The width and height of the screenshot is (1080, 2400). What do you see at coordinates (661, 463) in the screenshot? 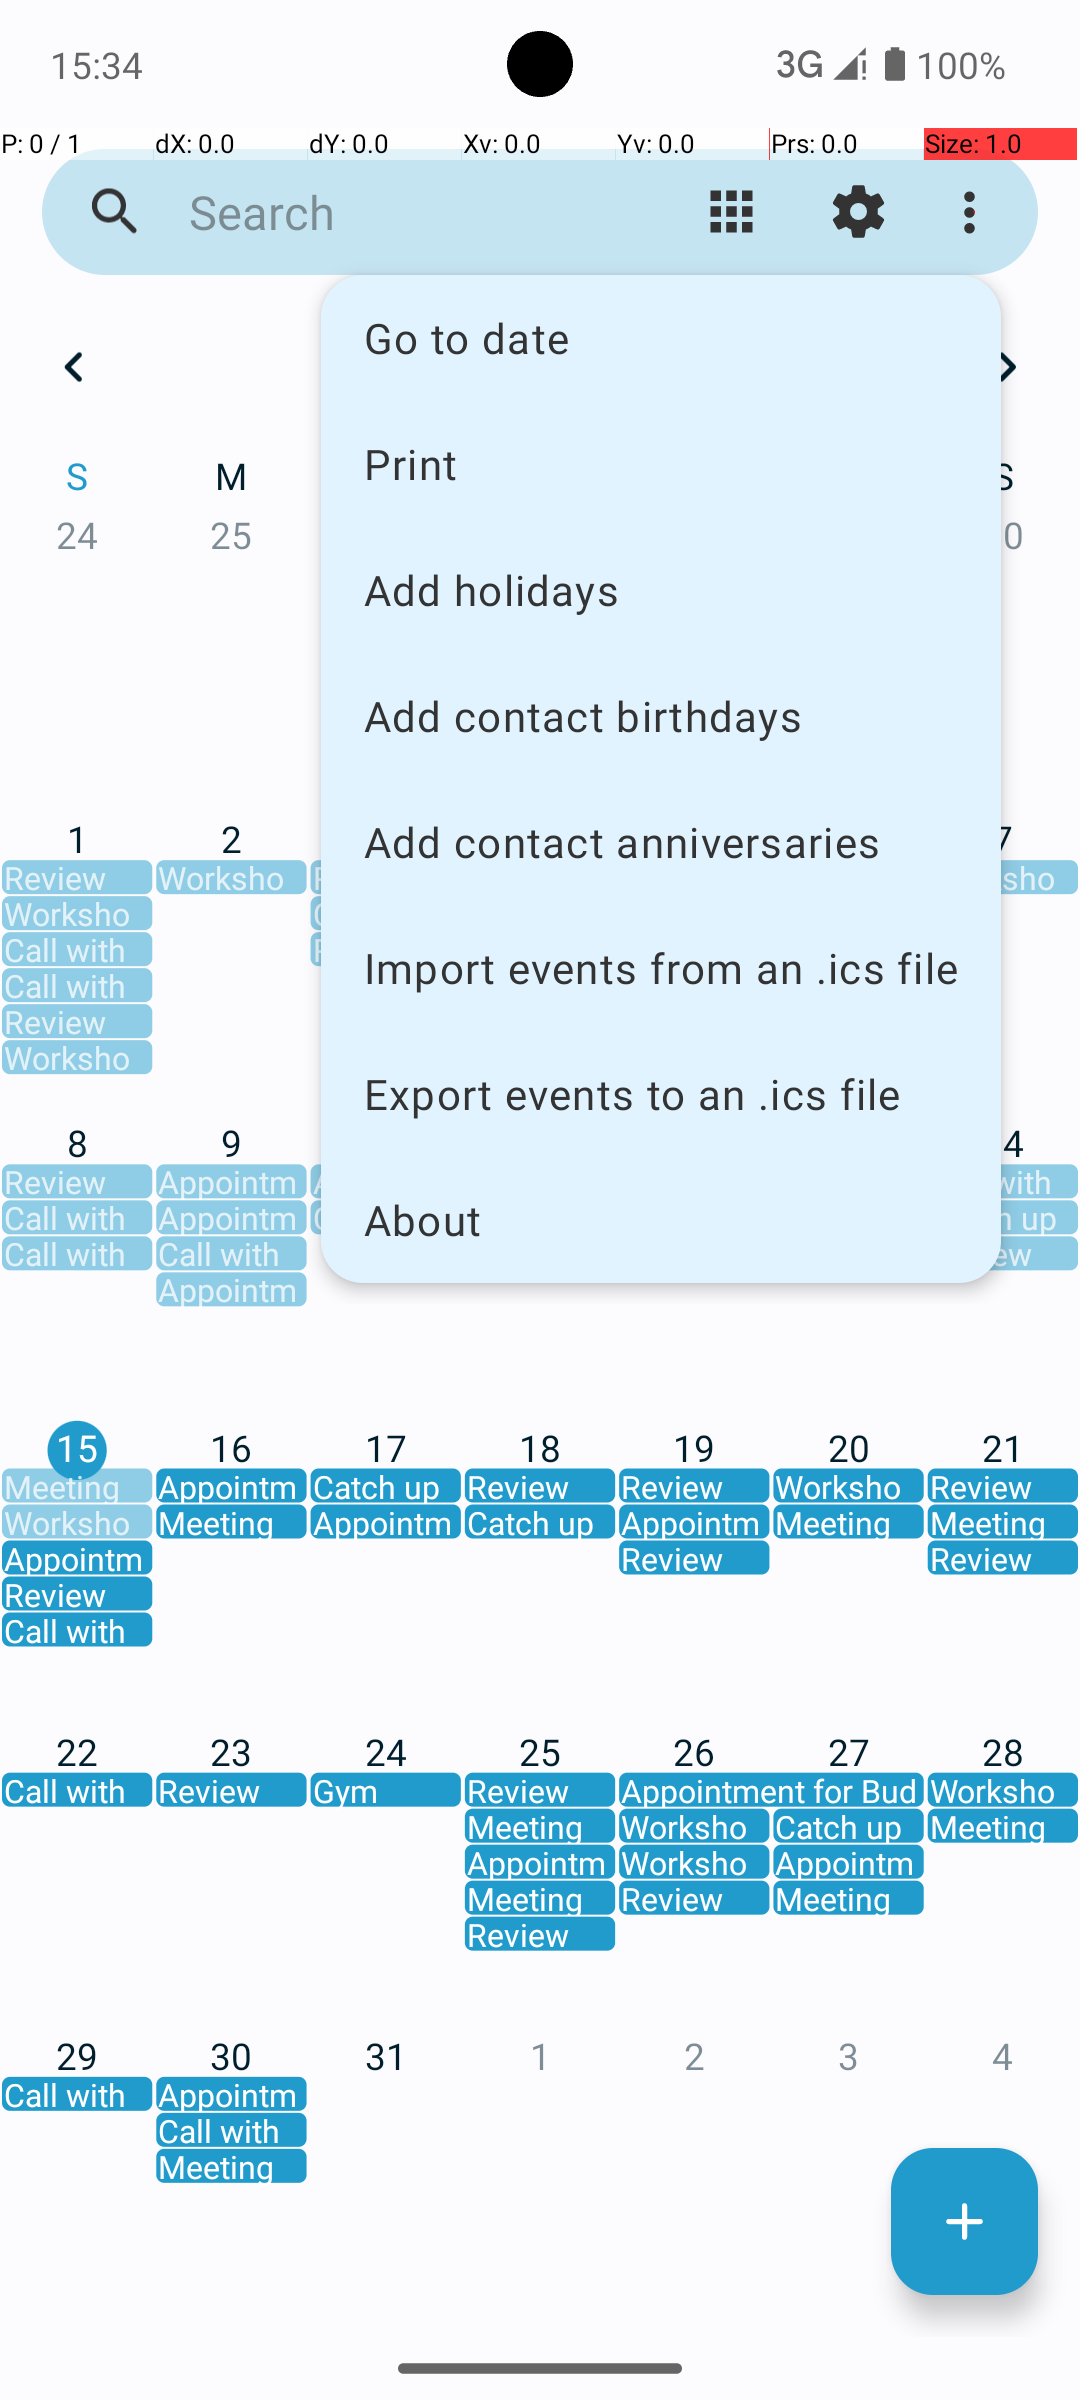
I see `Print` at bounding box center [661, 463].